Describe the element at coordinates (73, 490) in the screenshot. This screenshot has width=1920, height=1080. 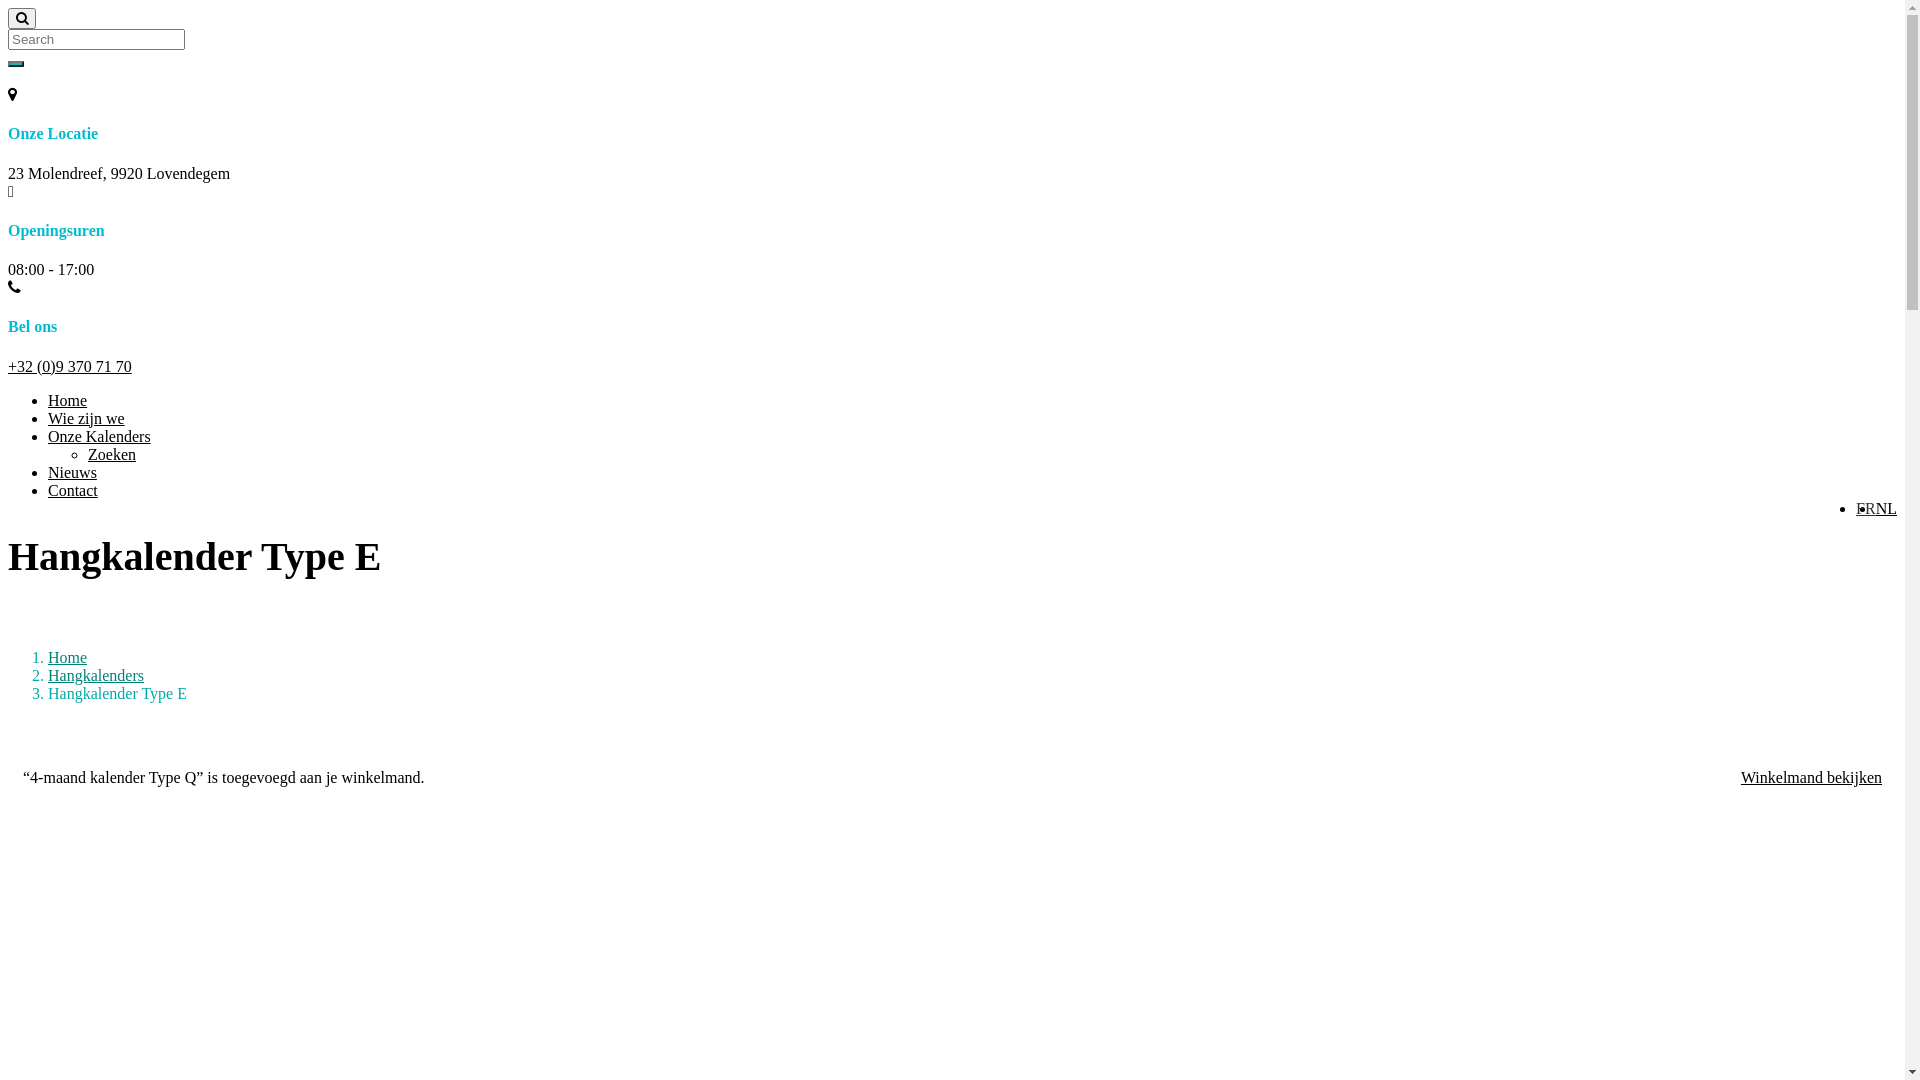
I see `Contact` at that location.